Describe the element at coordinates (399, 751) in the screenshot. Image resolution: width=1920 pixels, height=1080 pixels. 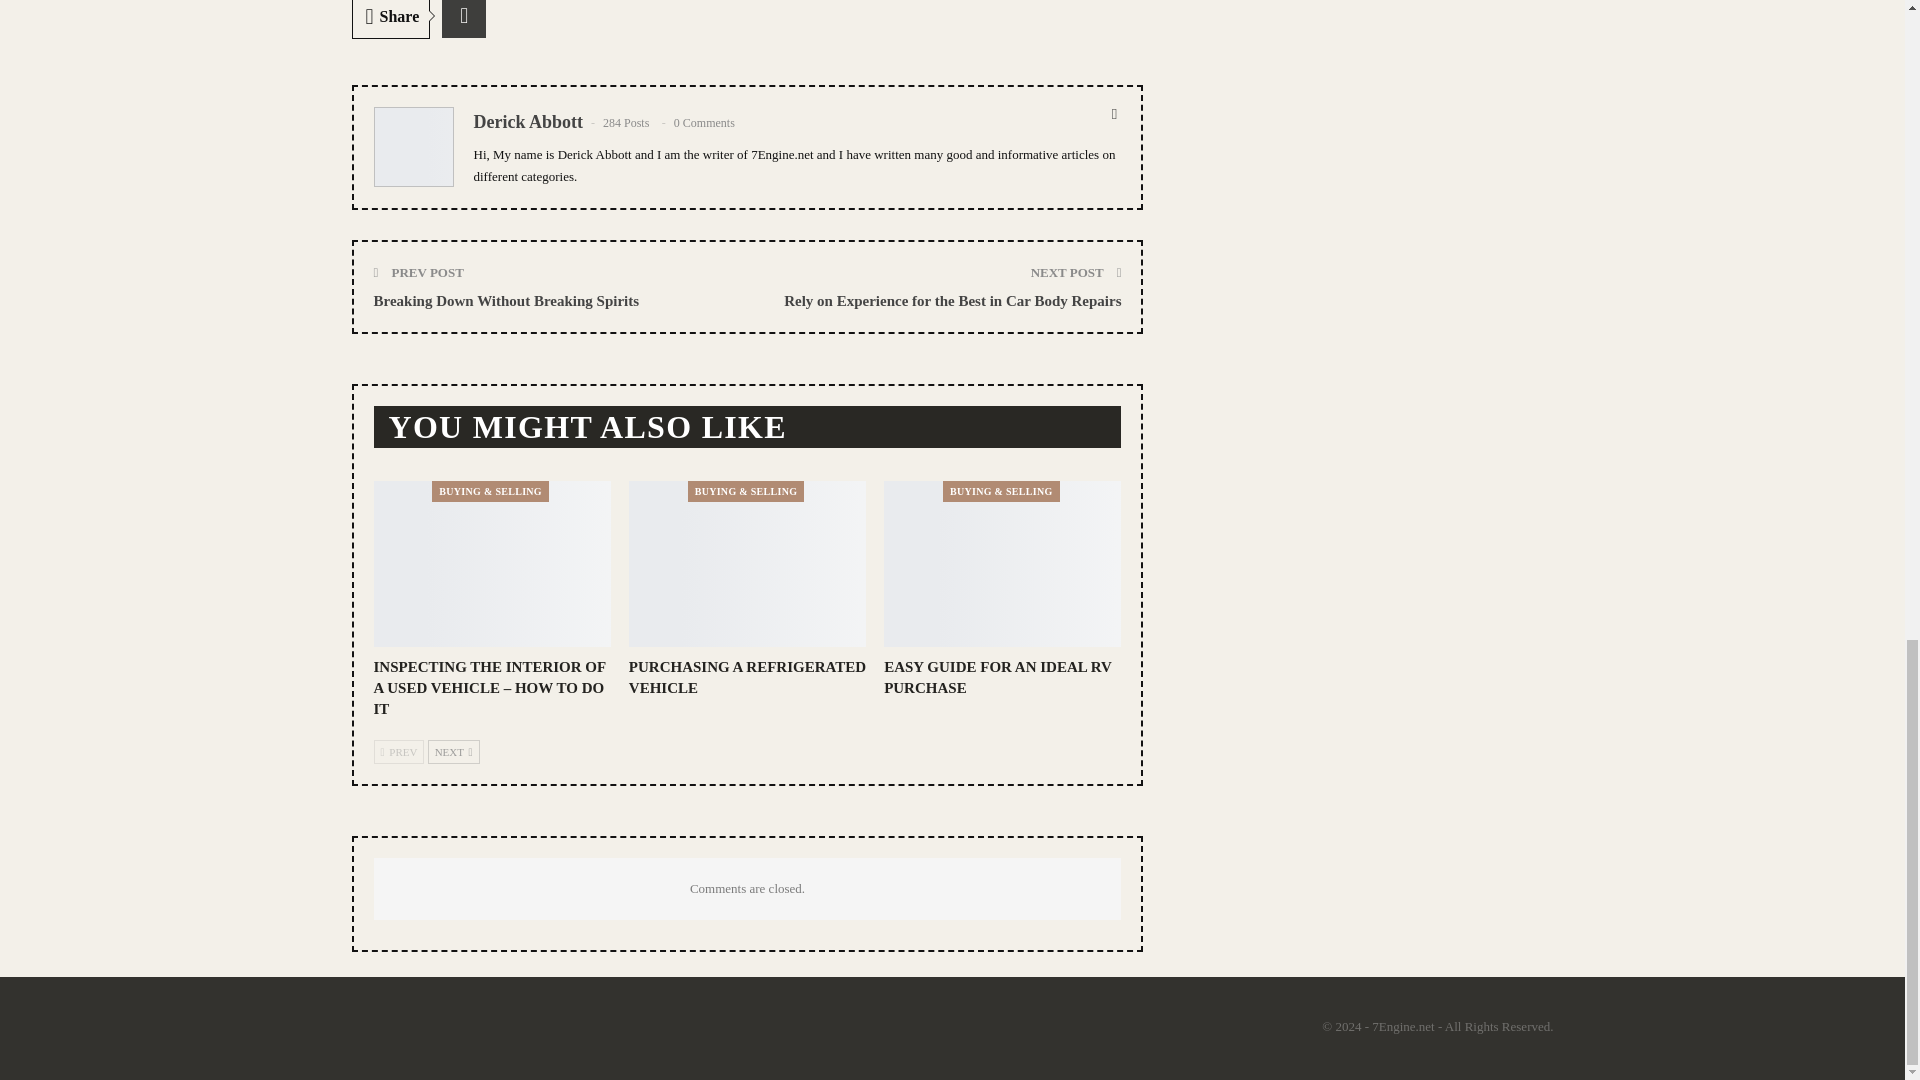
I see `Previous` at that location.